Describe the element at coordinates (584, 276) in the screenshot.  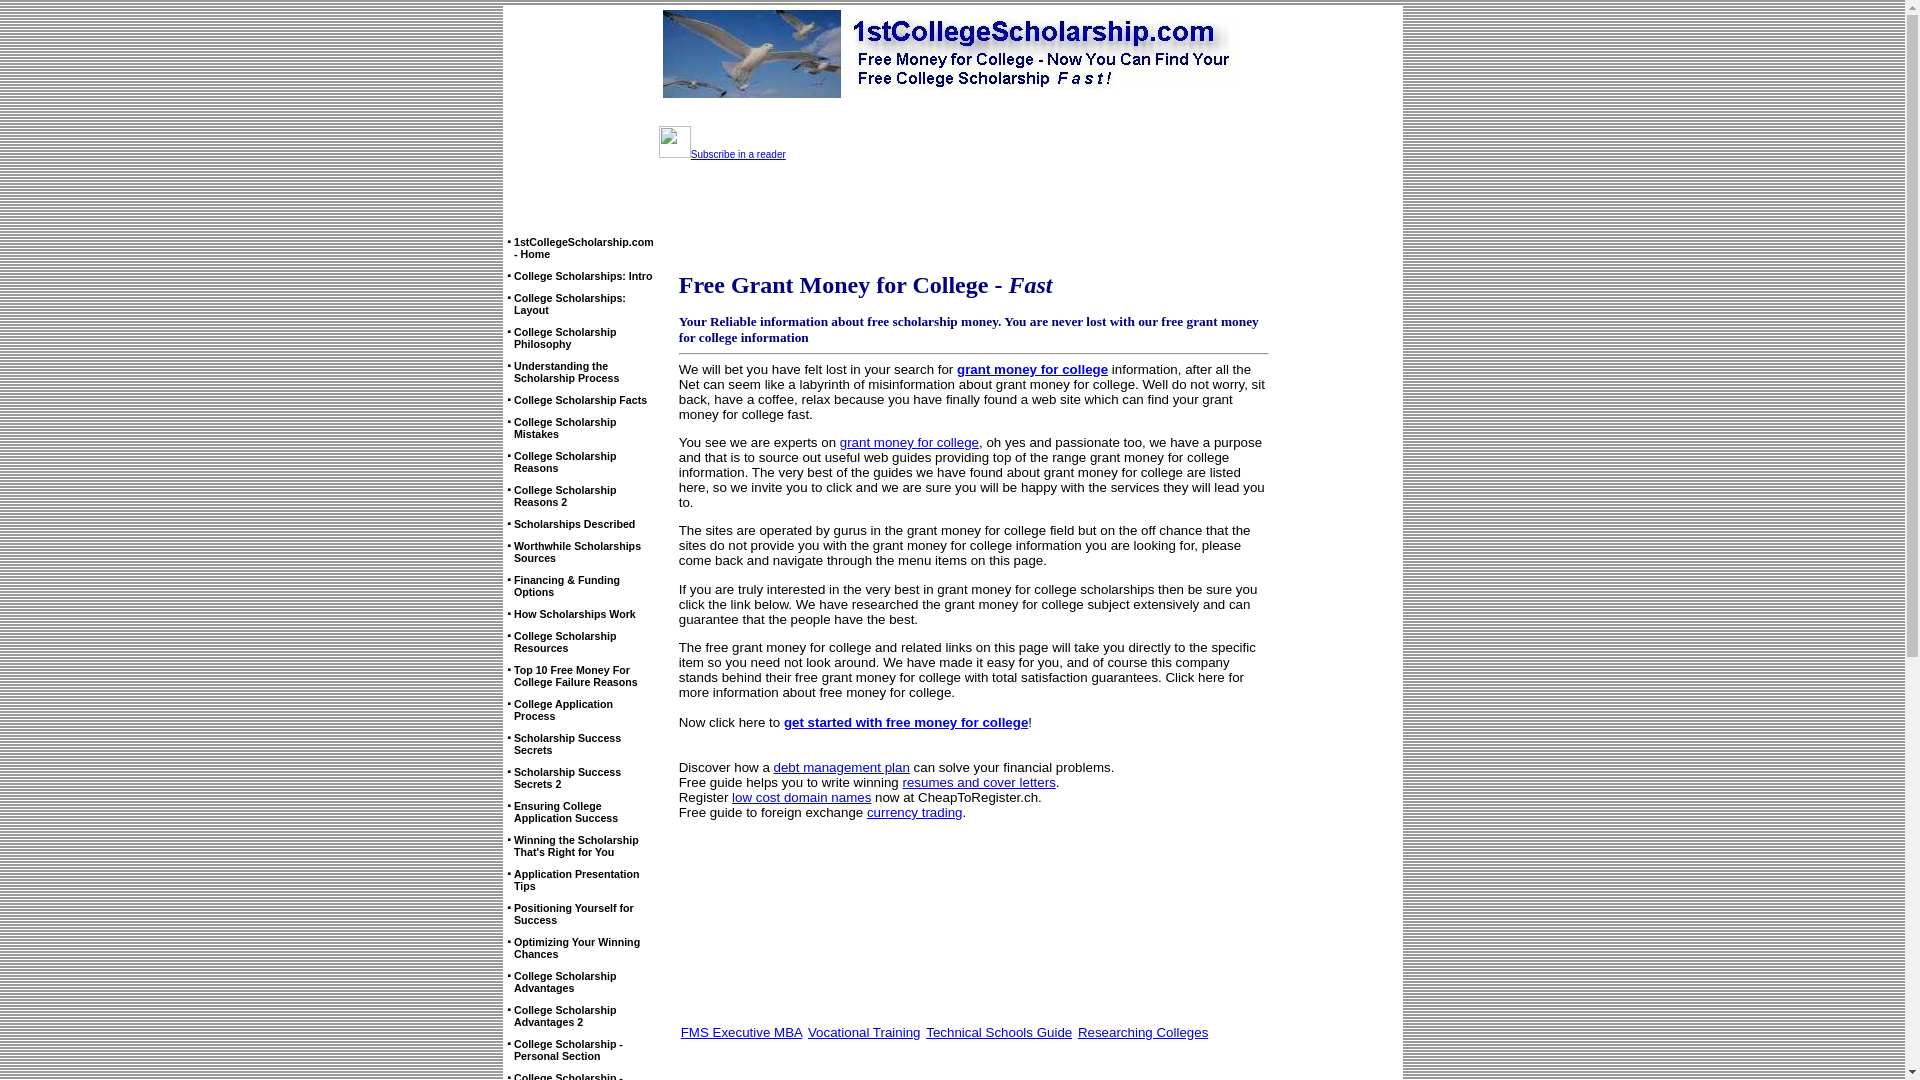
I see `College Scholarships: Intro` at that location.